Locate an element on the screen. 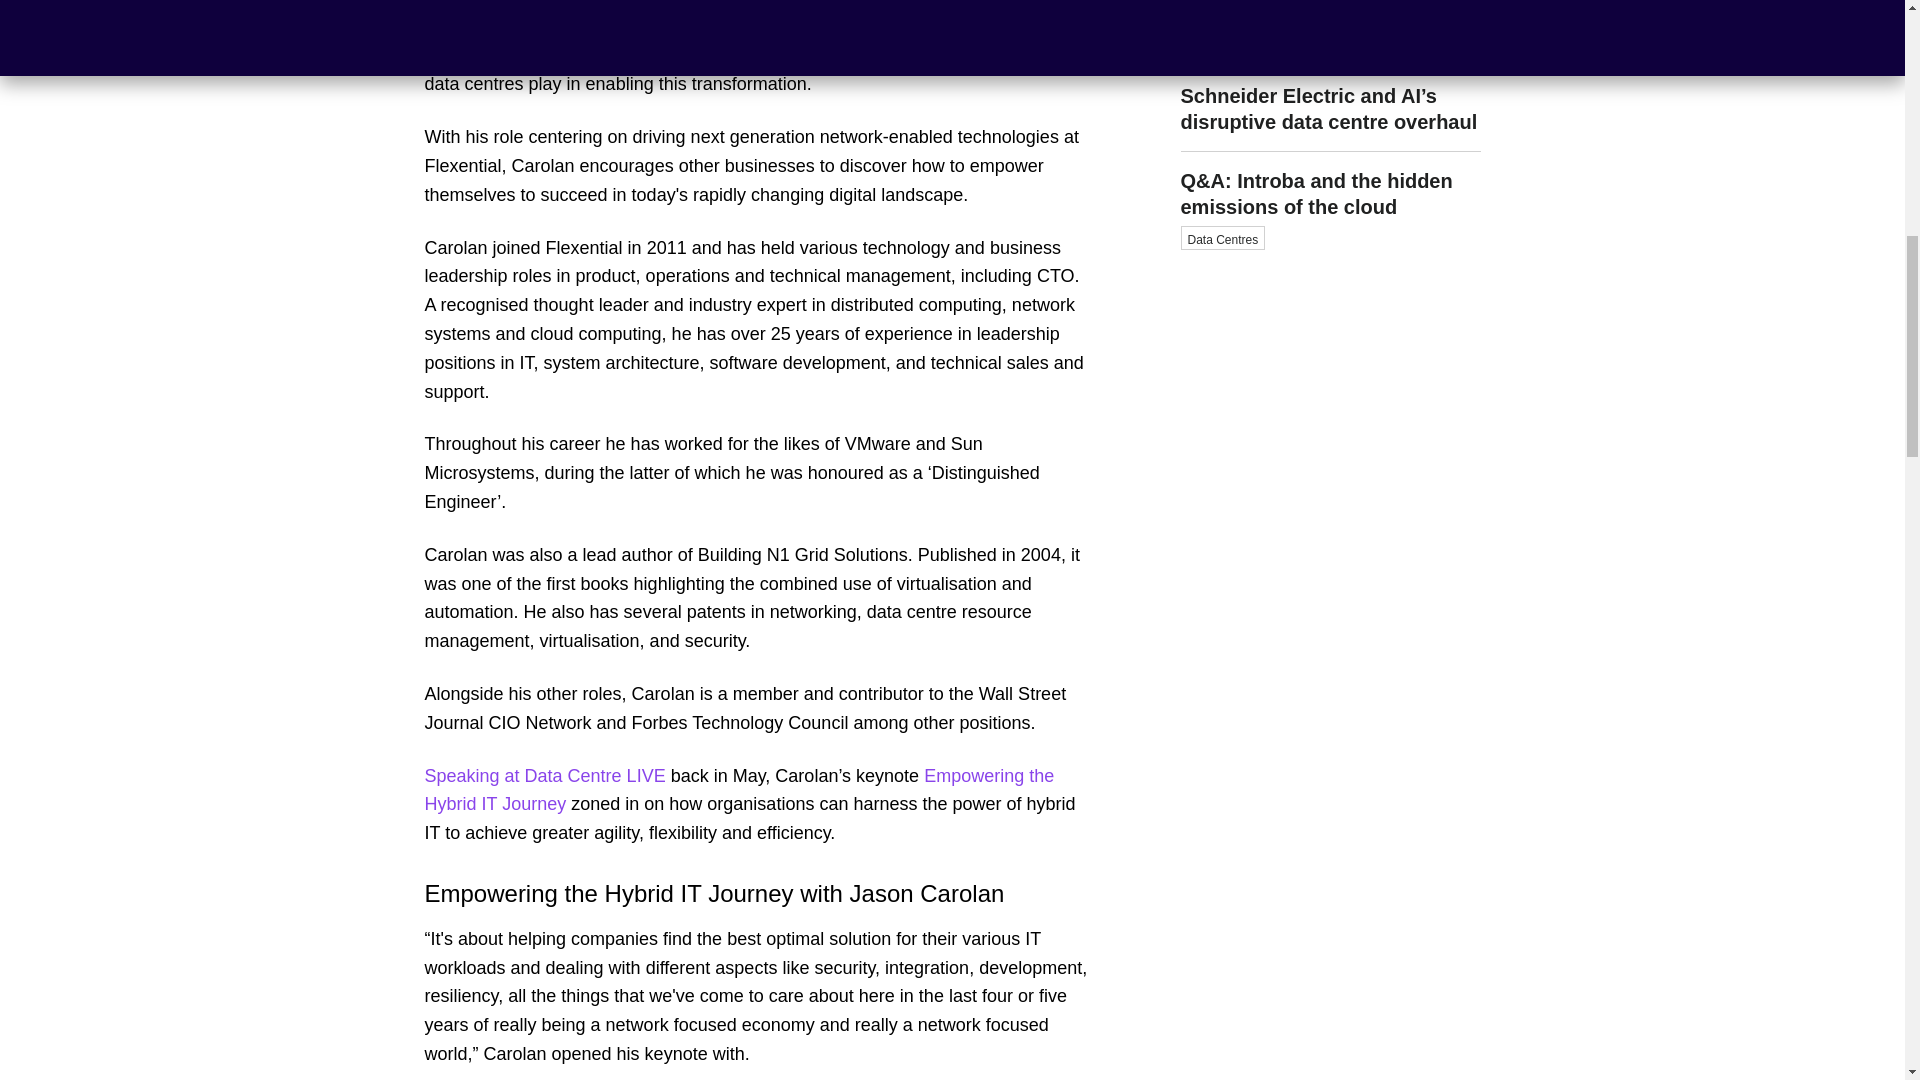 This screenshot has width=1920, height=1080. Empowering the Hybrid IT Journey is located at coordinates (739, 790).